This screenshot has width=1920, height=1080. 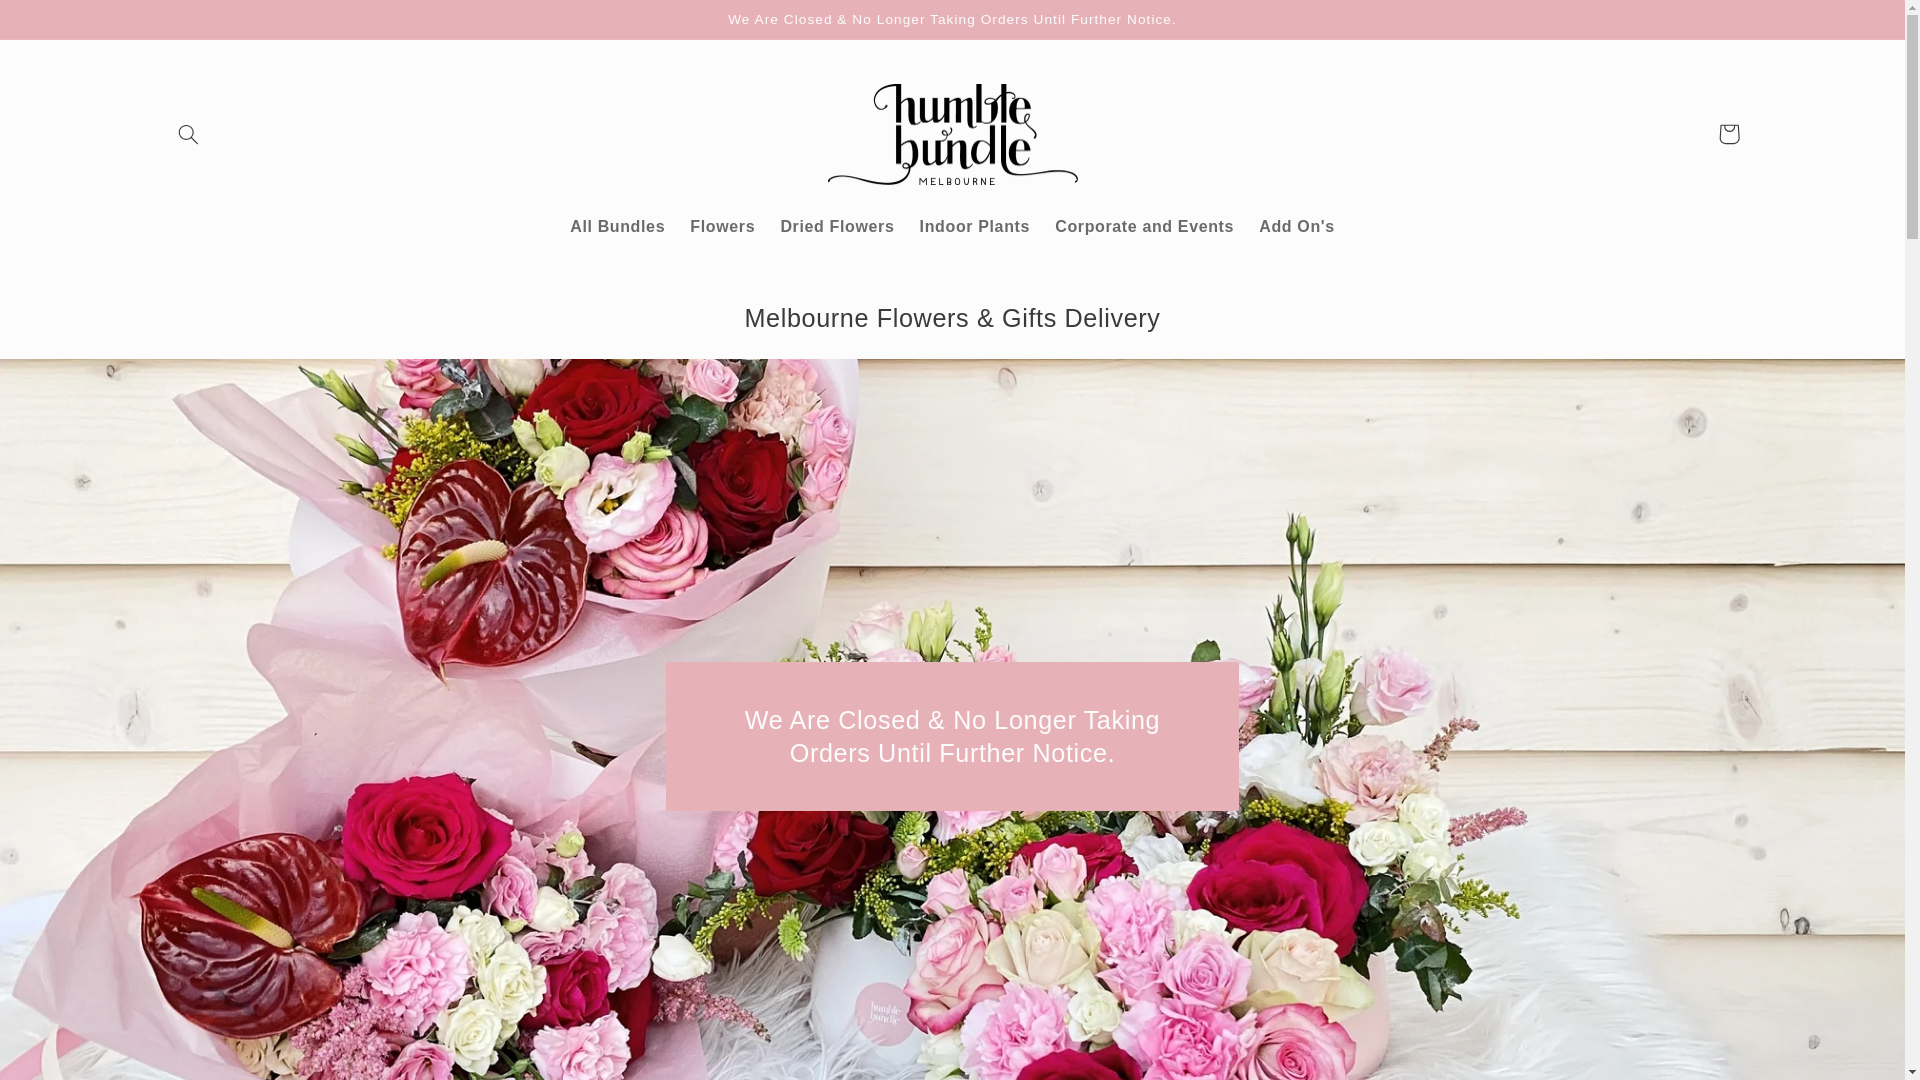 What do you see at coordinates (1729, 134) in the screenshot?
I see `Cart` at bounding box center [1729, 134].